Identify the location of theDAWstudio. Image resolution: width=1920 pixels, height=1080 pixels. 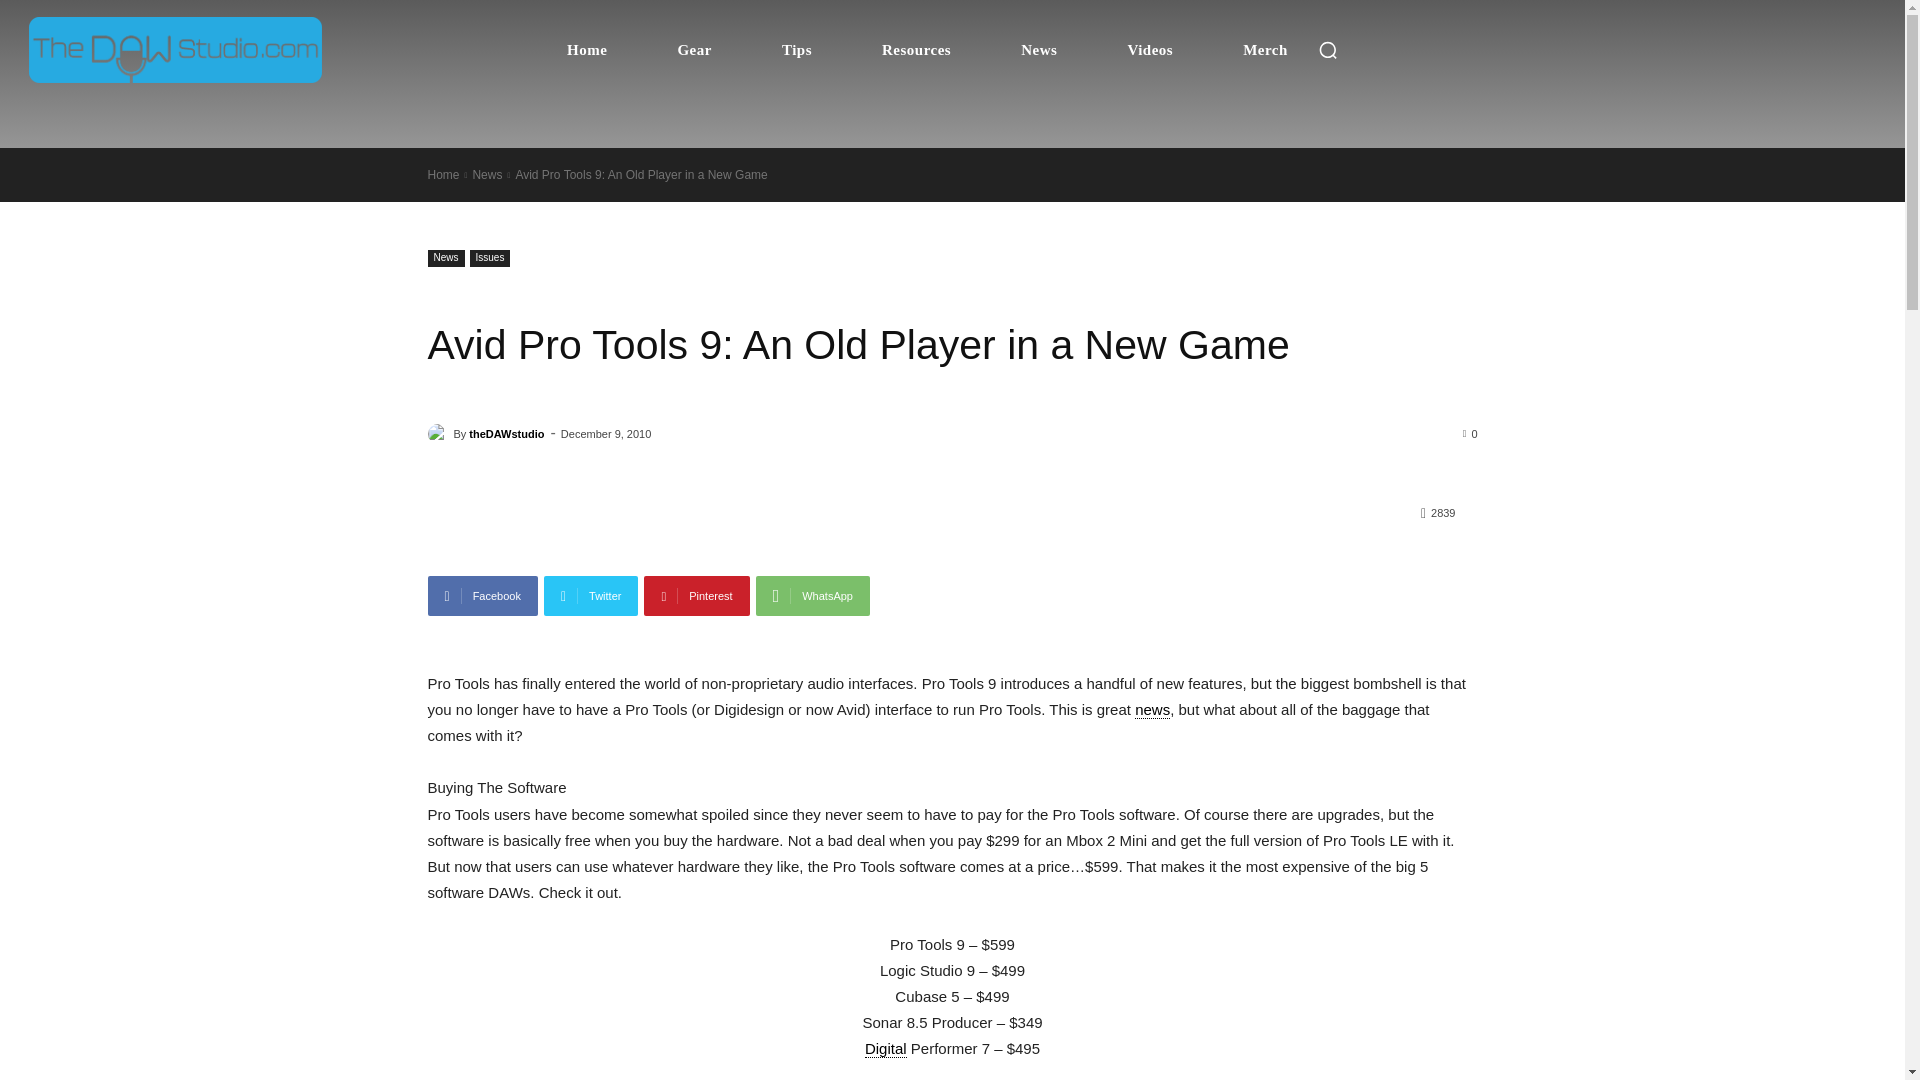
(440, 434).